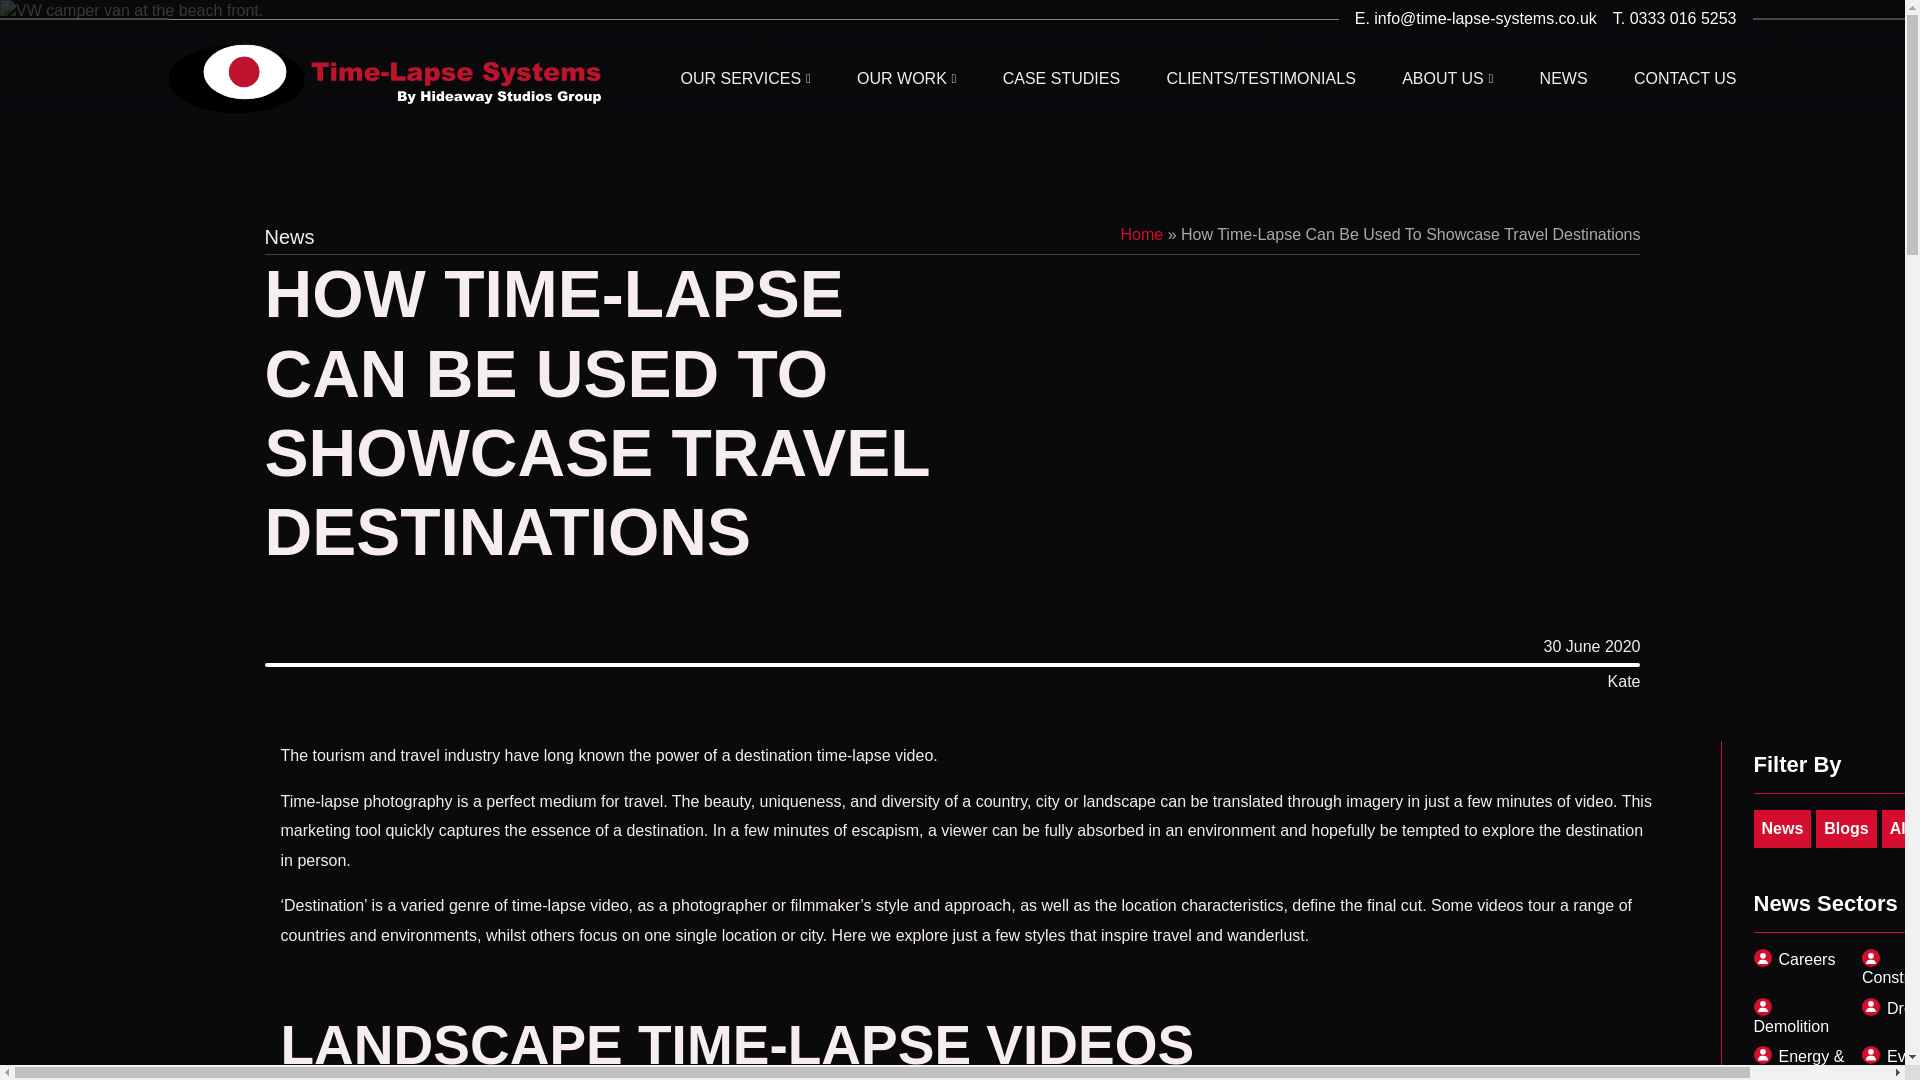 This screenshot has height=1080, width=1920. Describe the element at coordinates (1667, 18) in the screenshot. I see `0333 016 5253` at that location.